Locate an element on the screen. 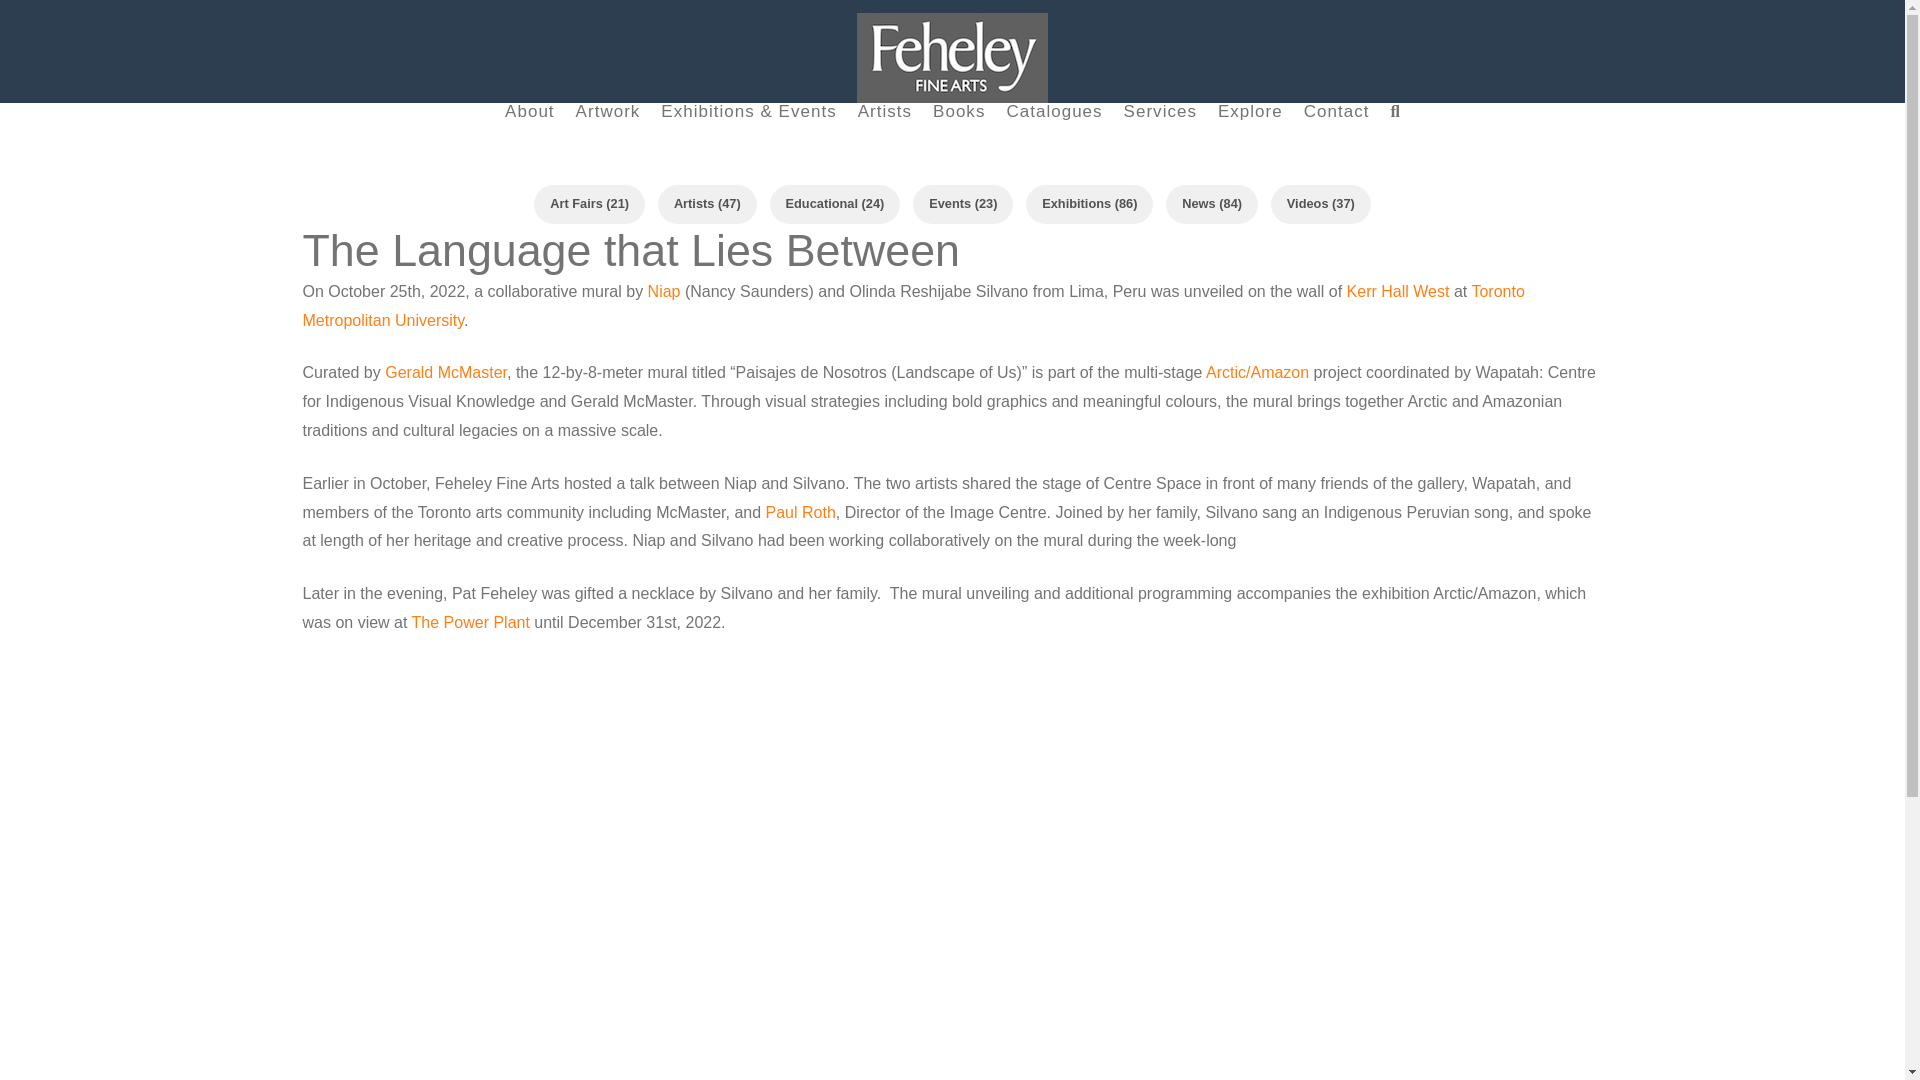  Paul Roth is located at coordinates (800, 512).